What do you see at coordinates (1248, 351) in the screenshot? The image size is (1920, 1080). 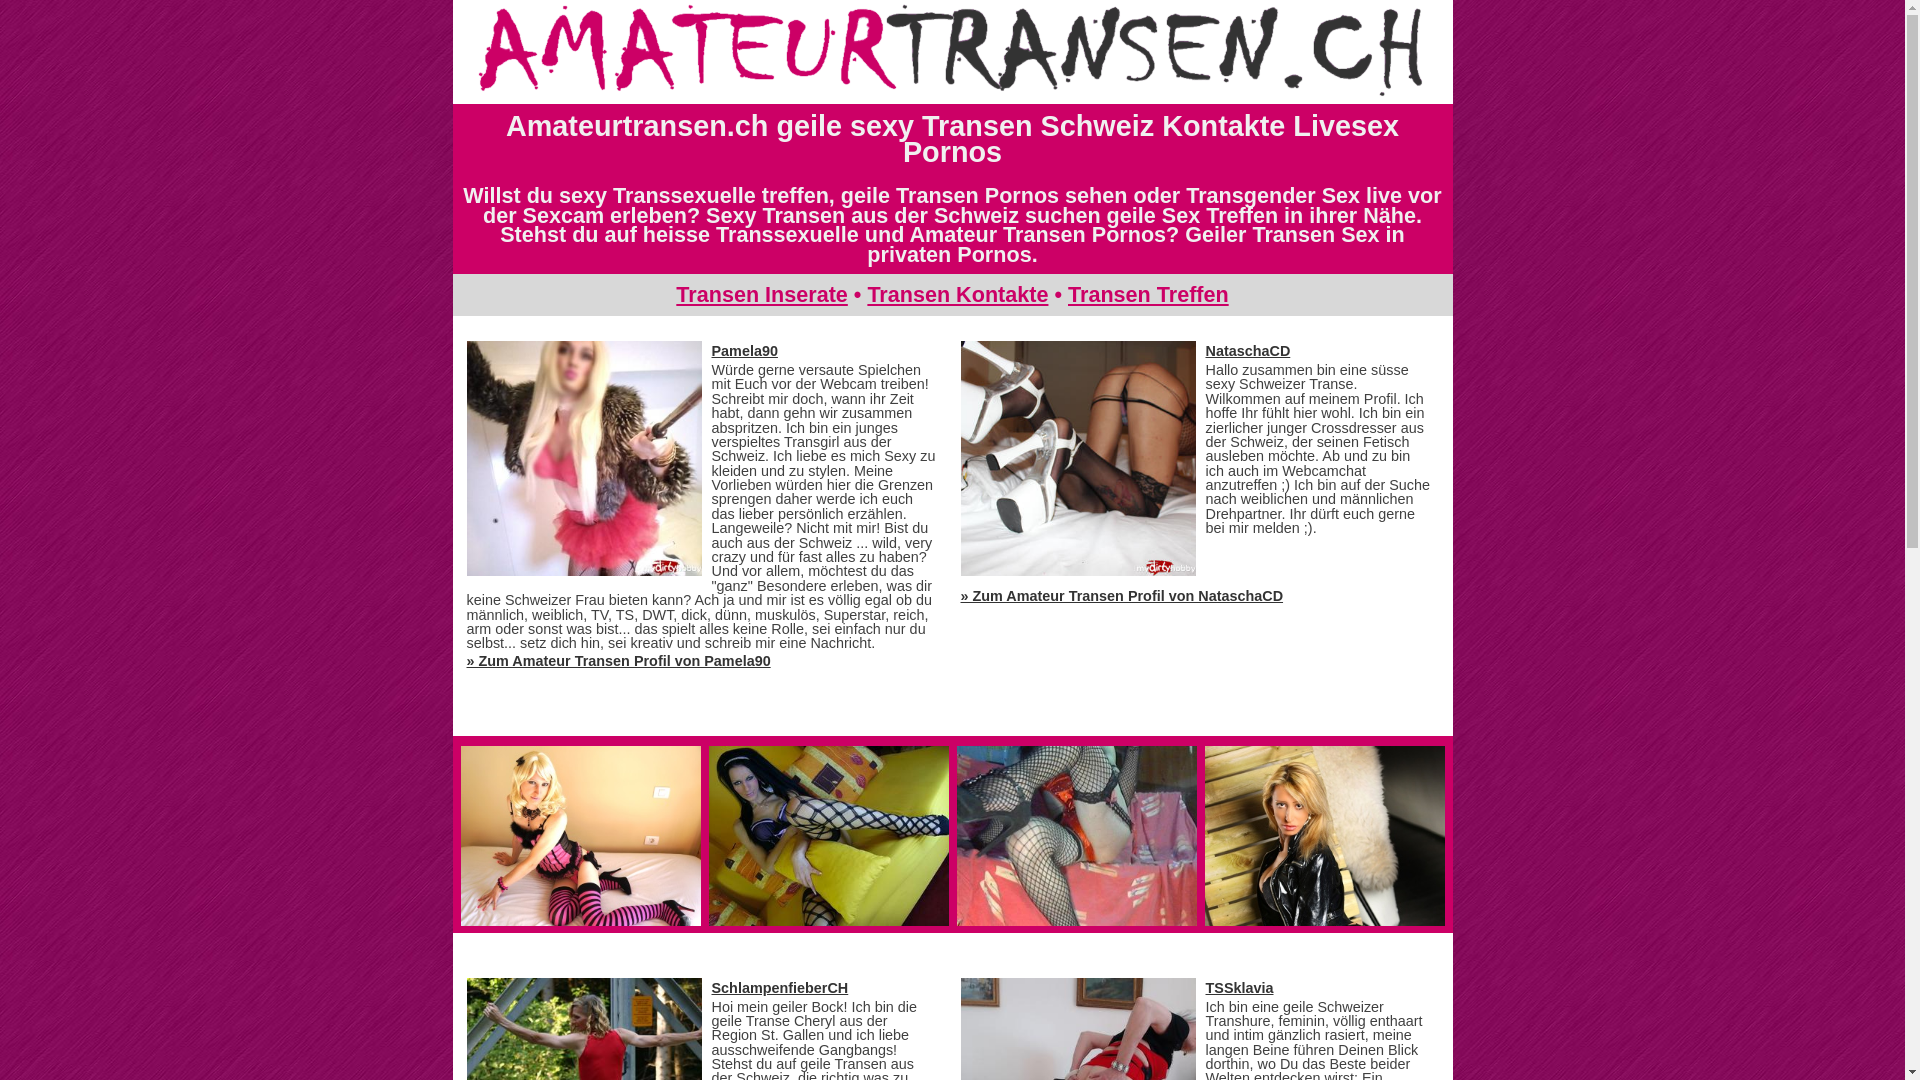 I see `NataschaCD` at bounding box center [1248, 351].